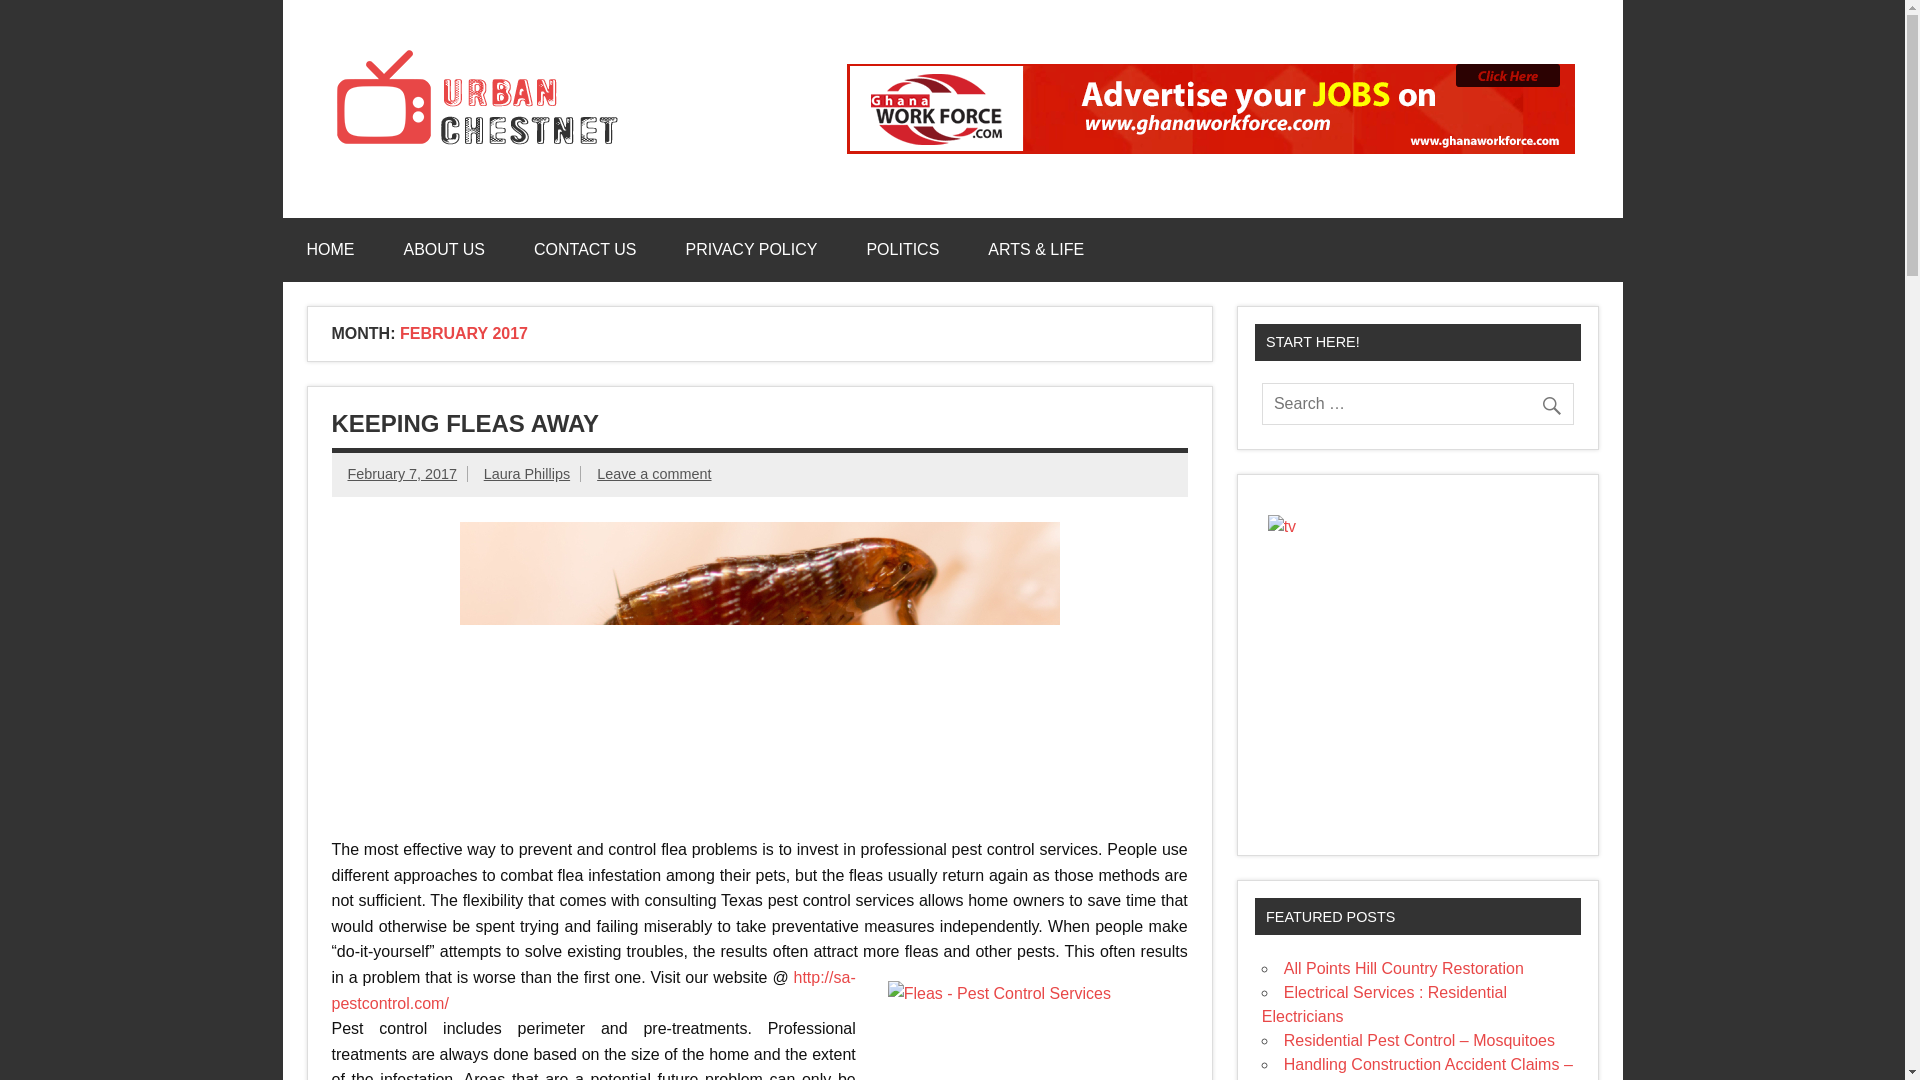  I want to click on All Points Hill Country Restoration, so click(1404, 968).